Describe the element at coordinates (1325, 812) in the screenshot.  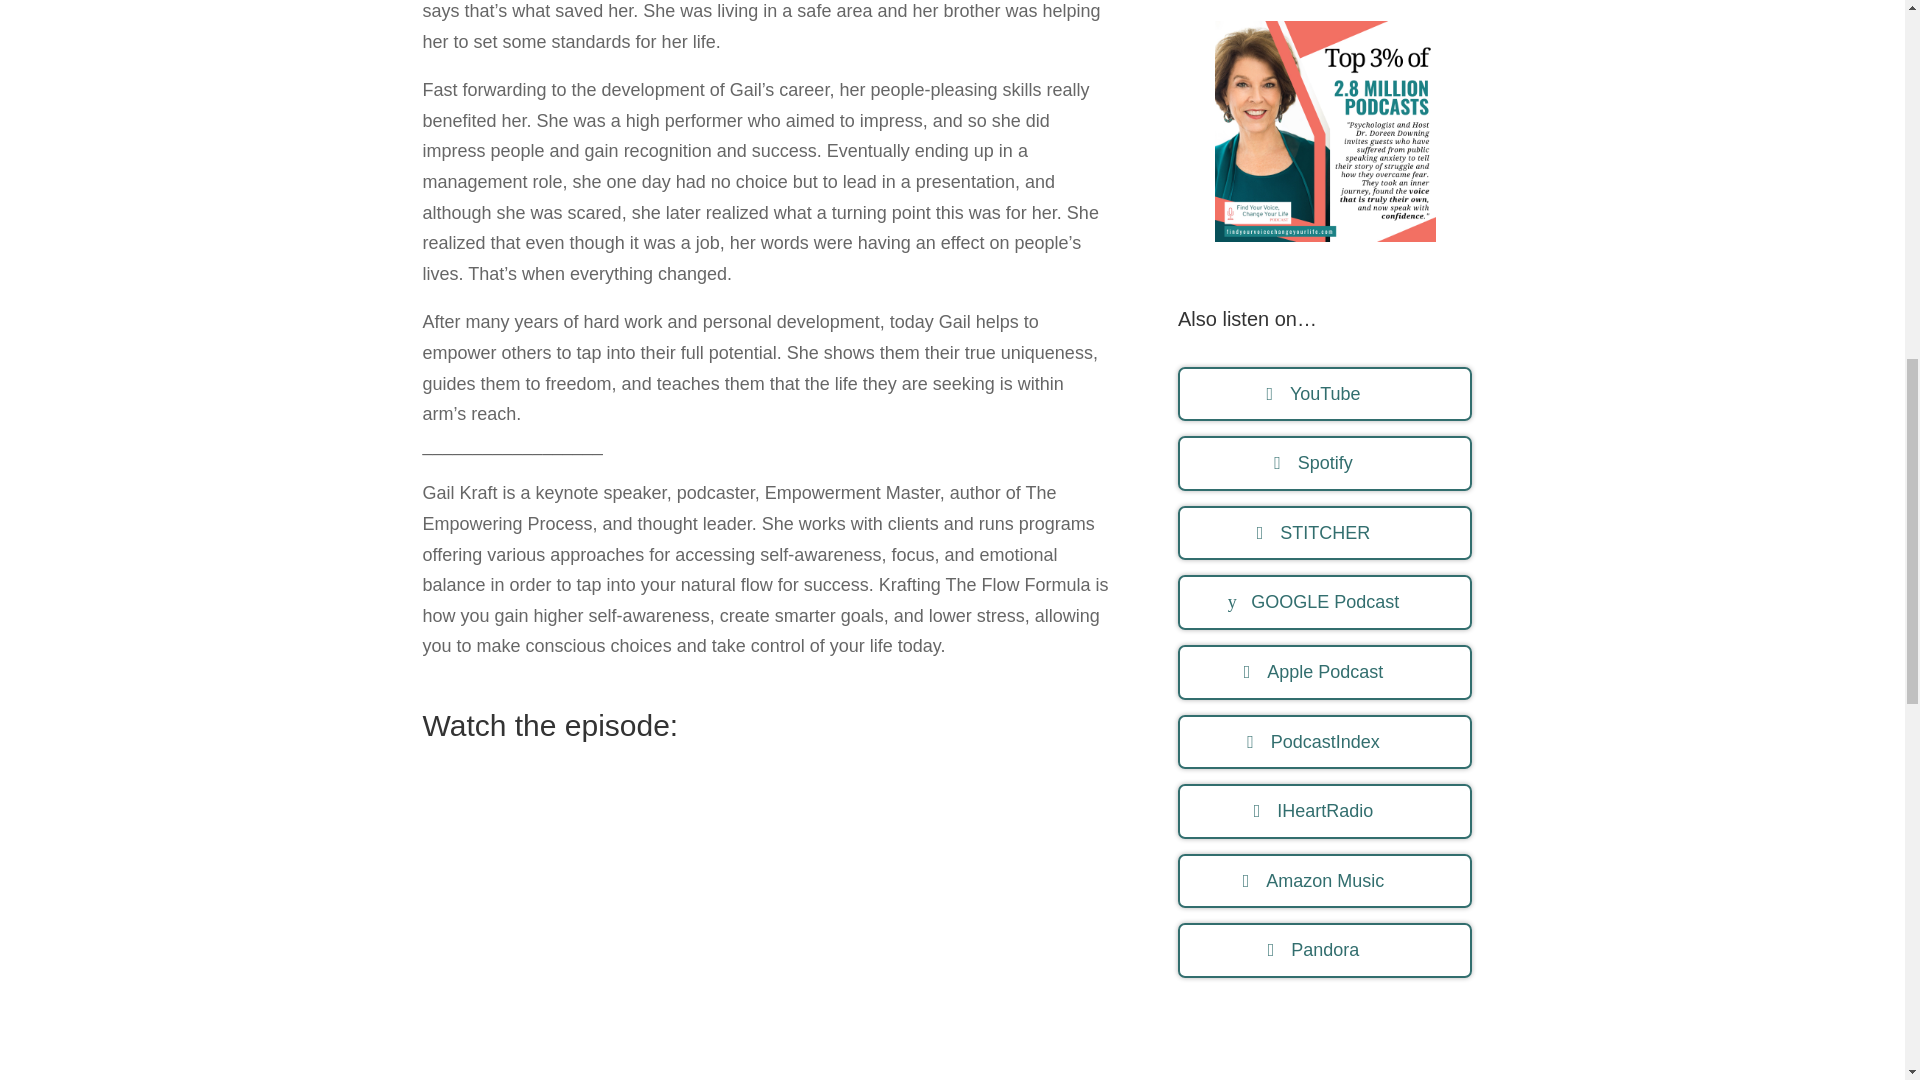
I see `IHeartRadio` at that location.